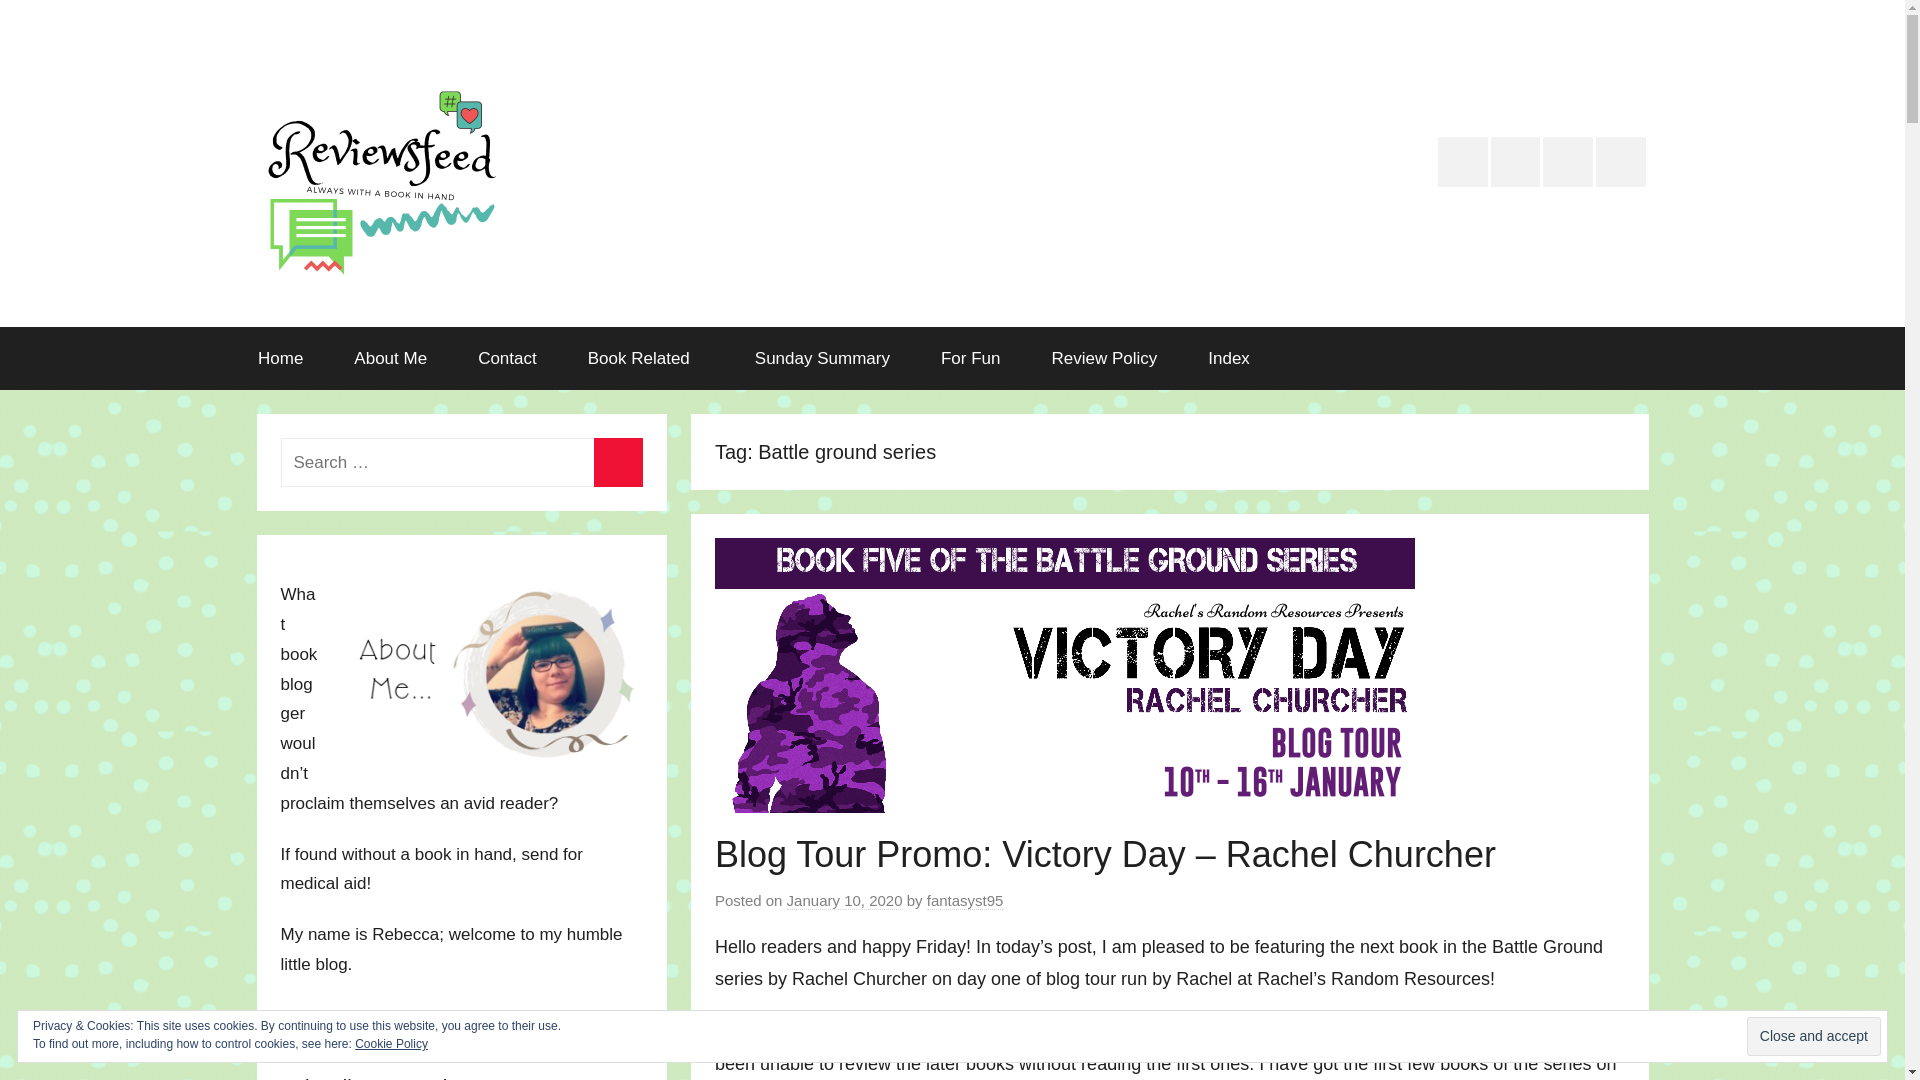 This screenshot has width=1920, height=1080. What do you see at coordinates (1229, 358) in the screenshot?
I see `Index` at bounding box center [1229, 358].